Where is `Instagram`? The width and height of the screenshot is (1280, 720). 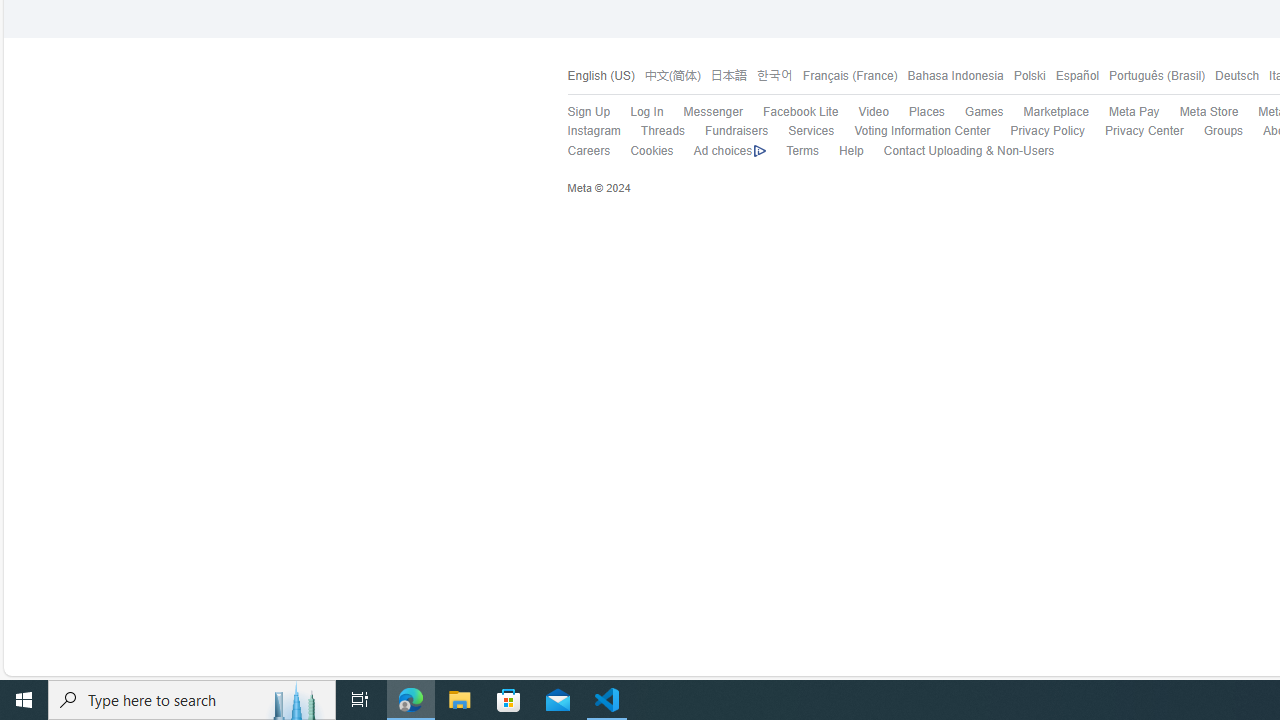 Instagram is located at coordinates (594, 130).